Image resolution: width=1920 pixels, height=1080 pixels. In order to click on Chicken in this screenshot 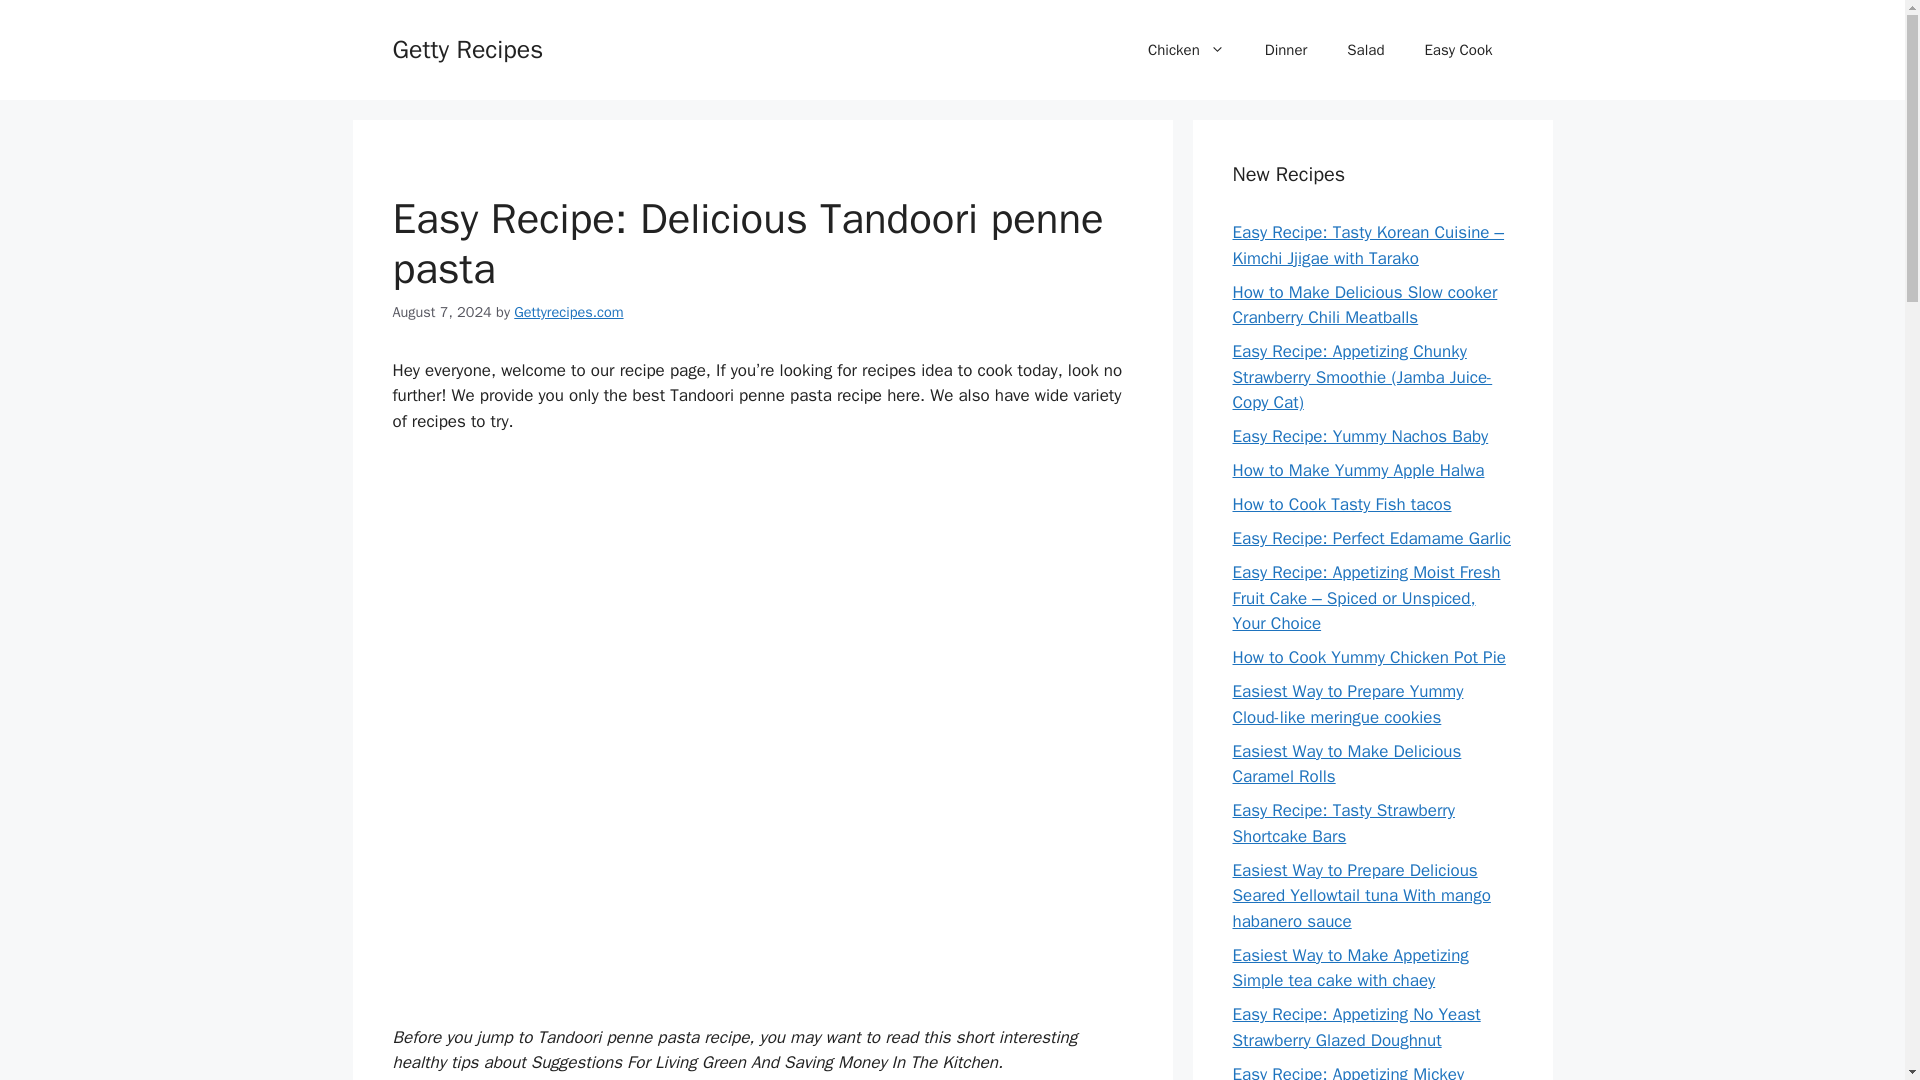, I will do `click(1186, 50)`.